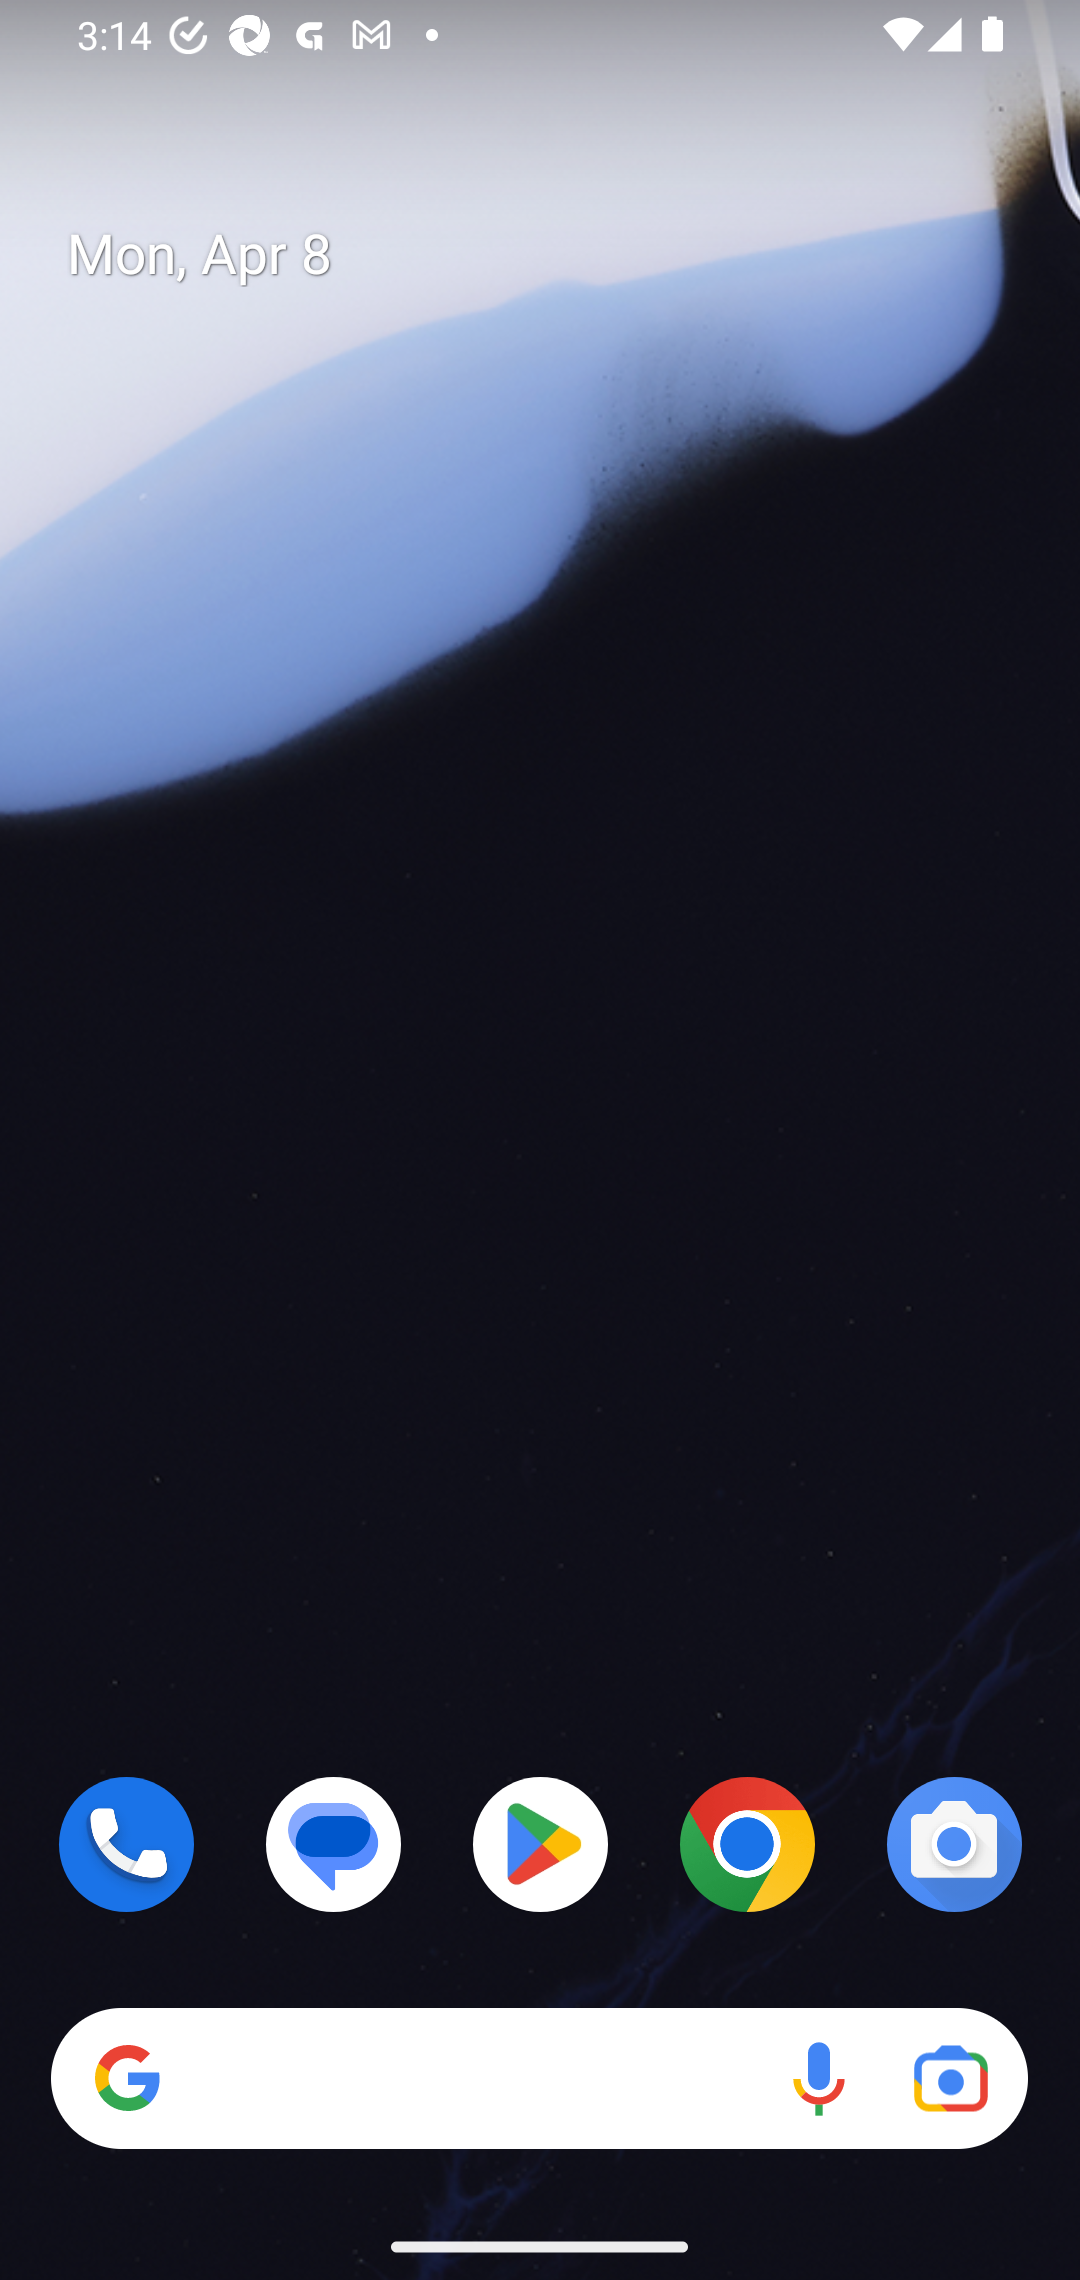  What do you see at coordinates (747, 1844) in the screenshot?
I see `Chrome` at bounding box center [747, 1844].